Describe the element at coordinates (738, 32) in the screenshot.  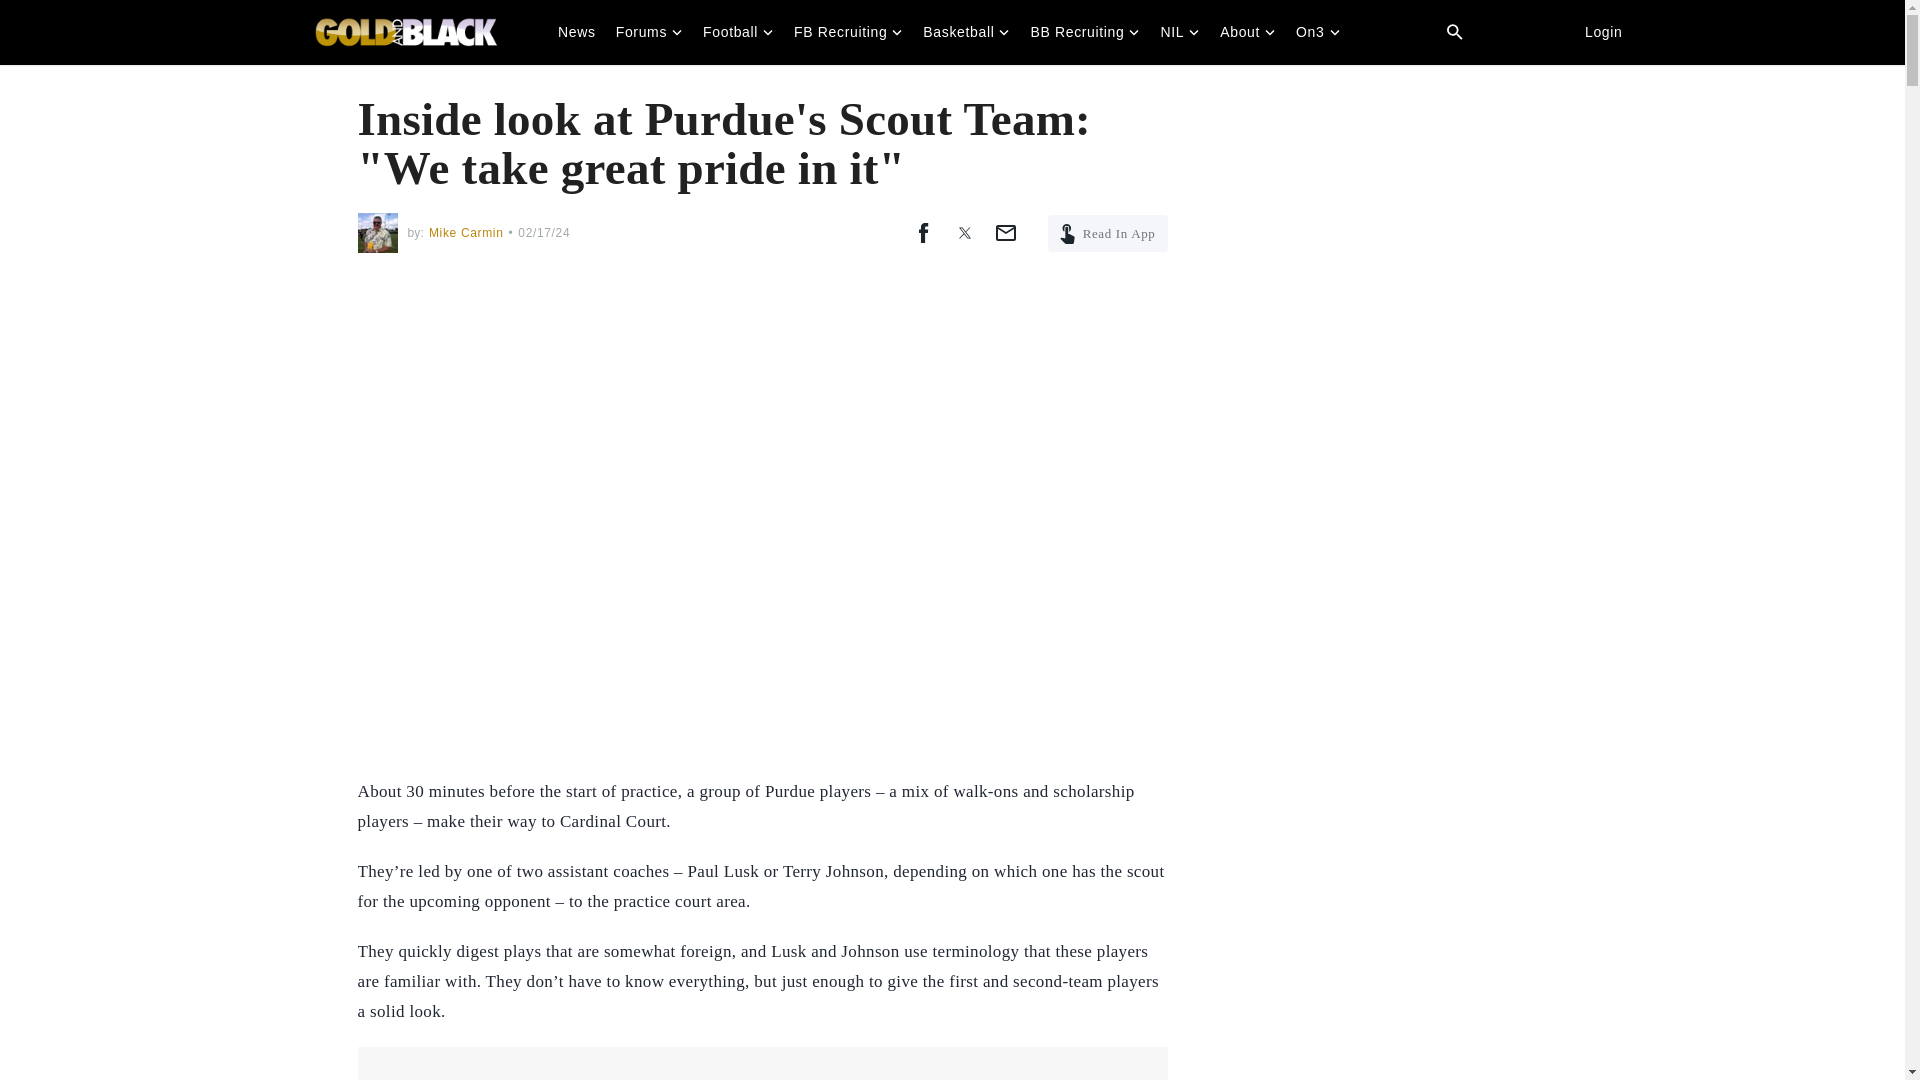
I see `Football` at that location.